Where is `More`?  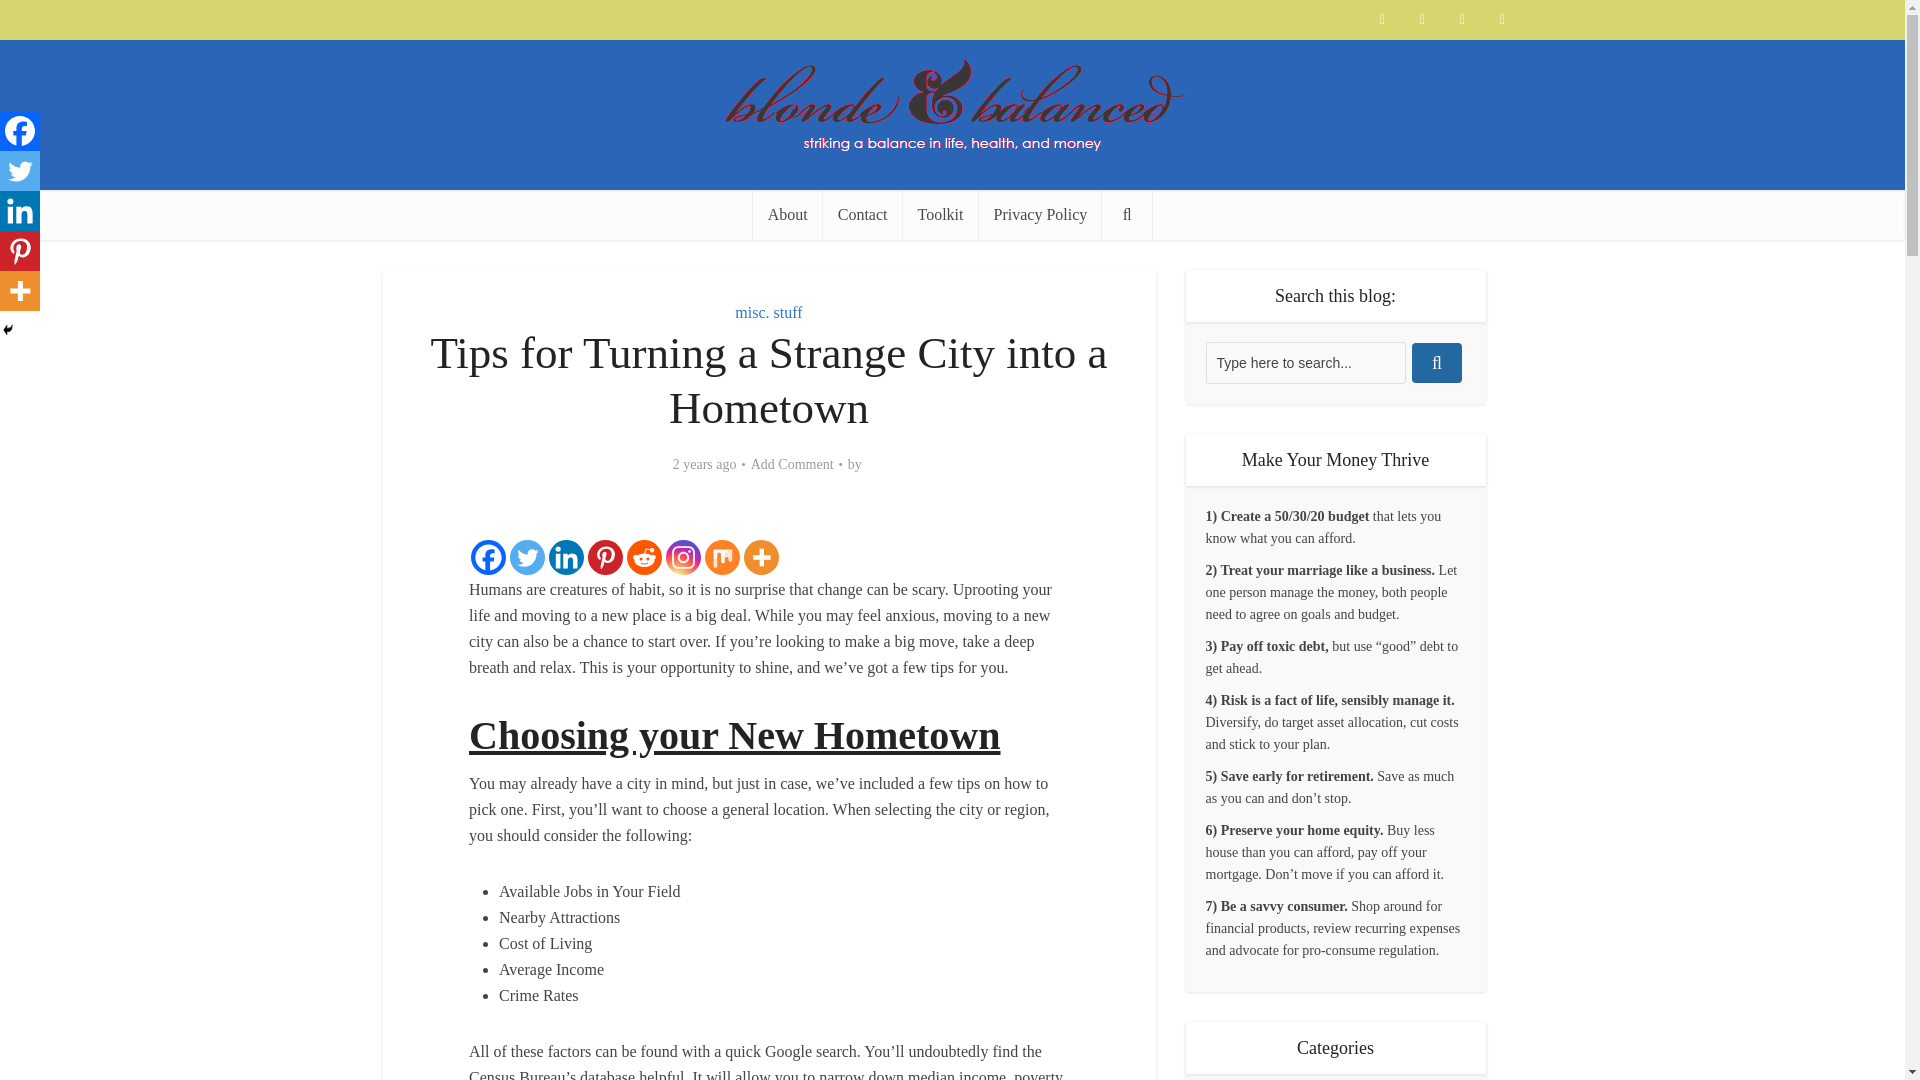 More is located at coordinates (762, 557).